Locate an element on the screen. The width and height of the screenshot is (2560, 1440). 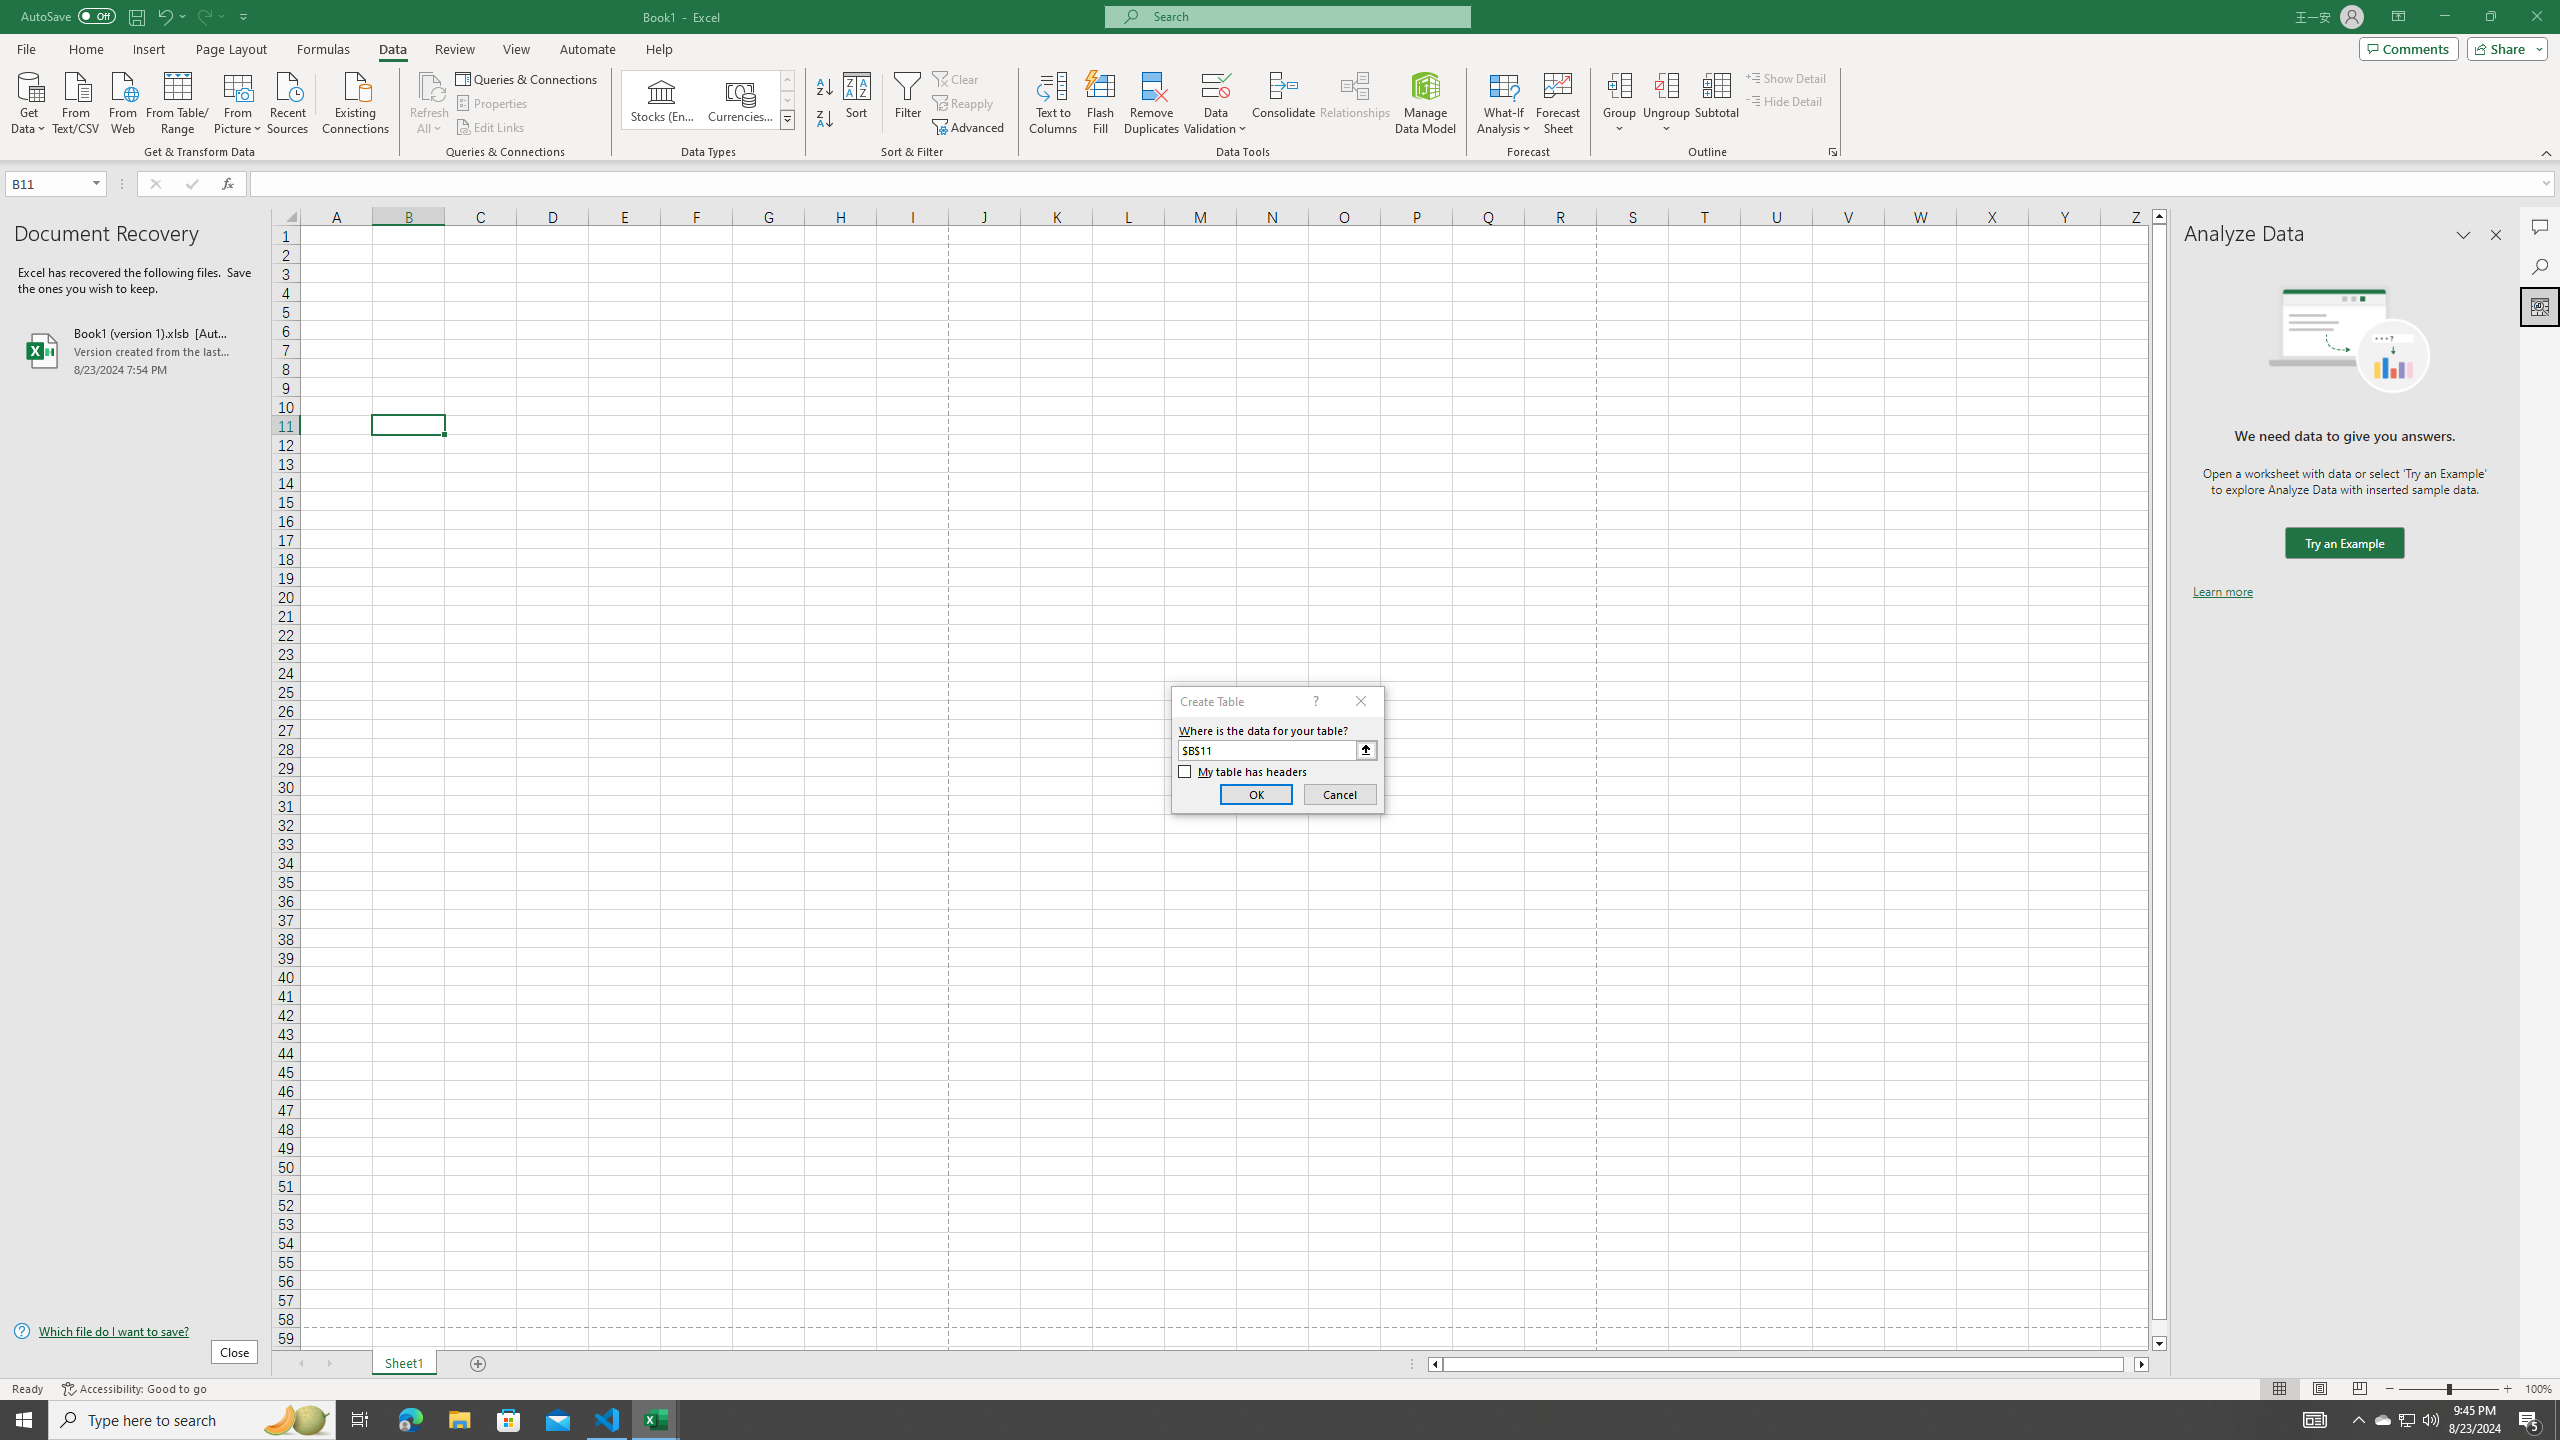
Ribbon Display Options is located at coordinates (2398, 17).